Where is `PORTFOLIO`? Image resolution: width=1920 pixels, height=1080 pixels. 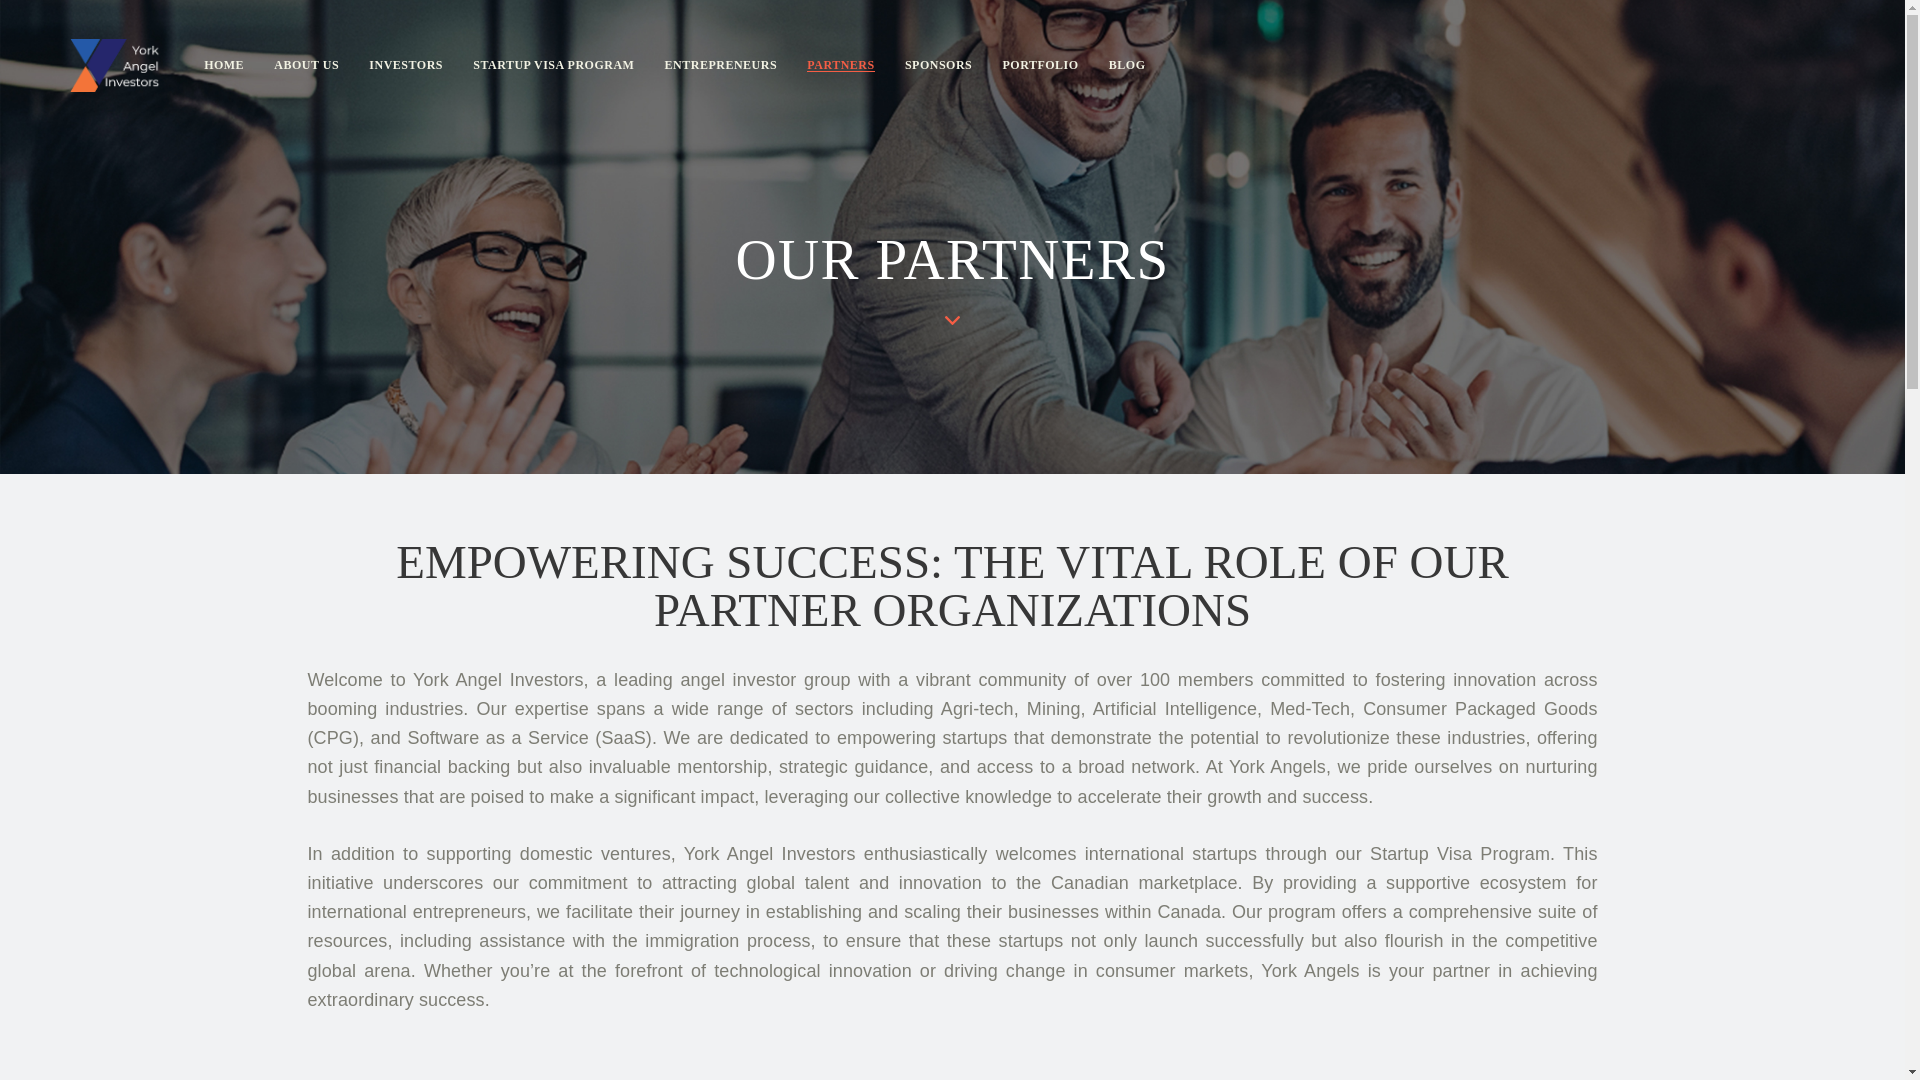
PORTFOLIO is located at coordinates (1039, 66).